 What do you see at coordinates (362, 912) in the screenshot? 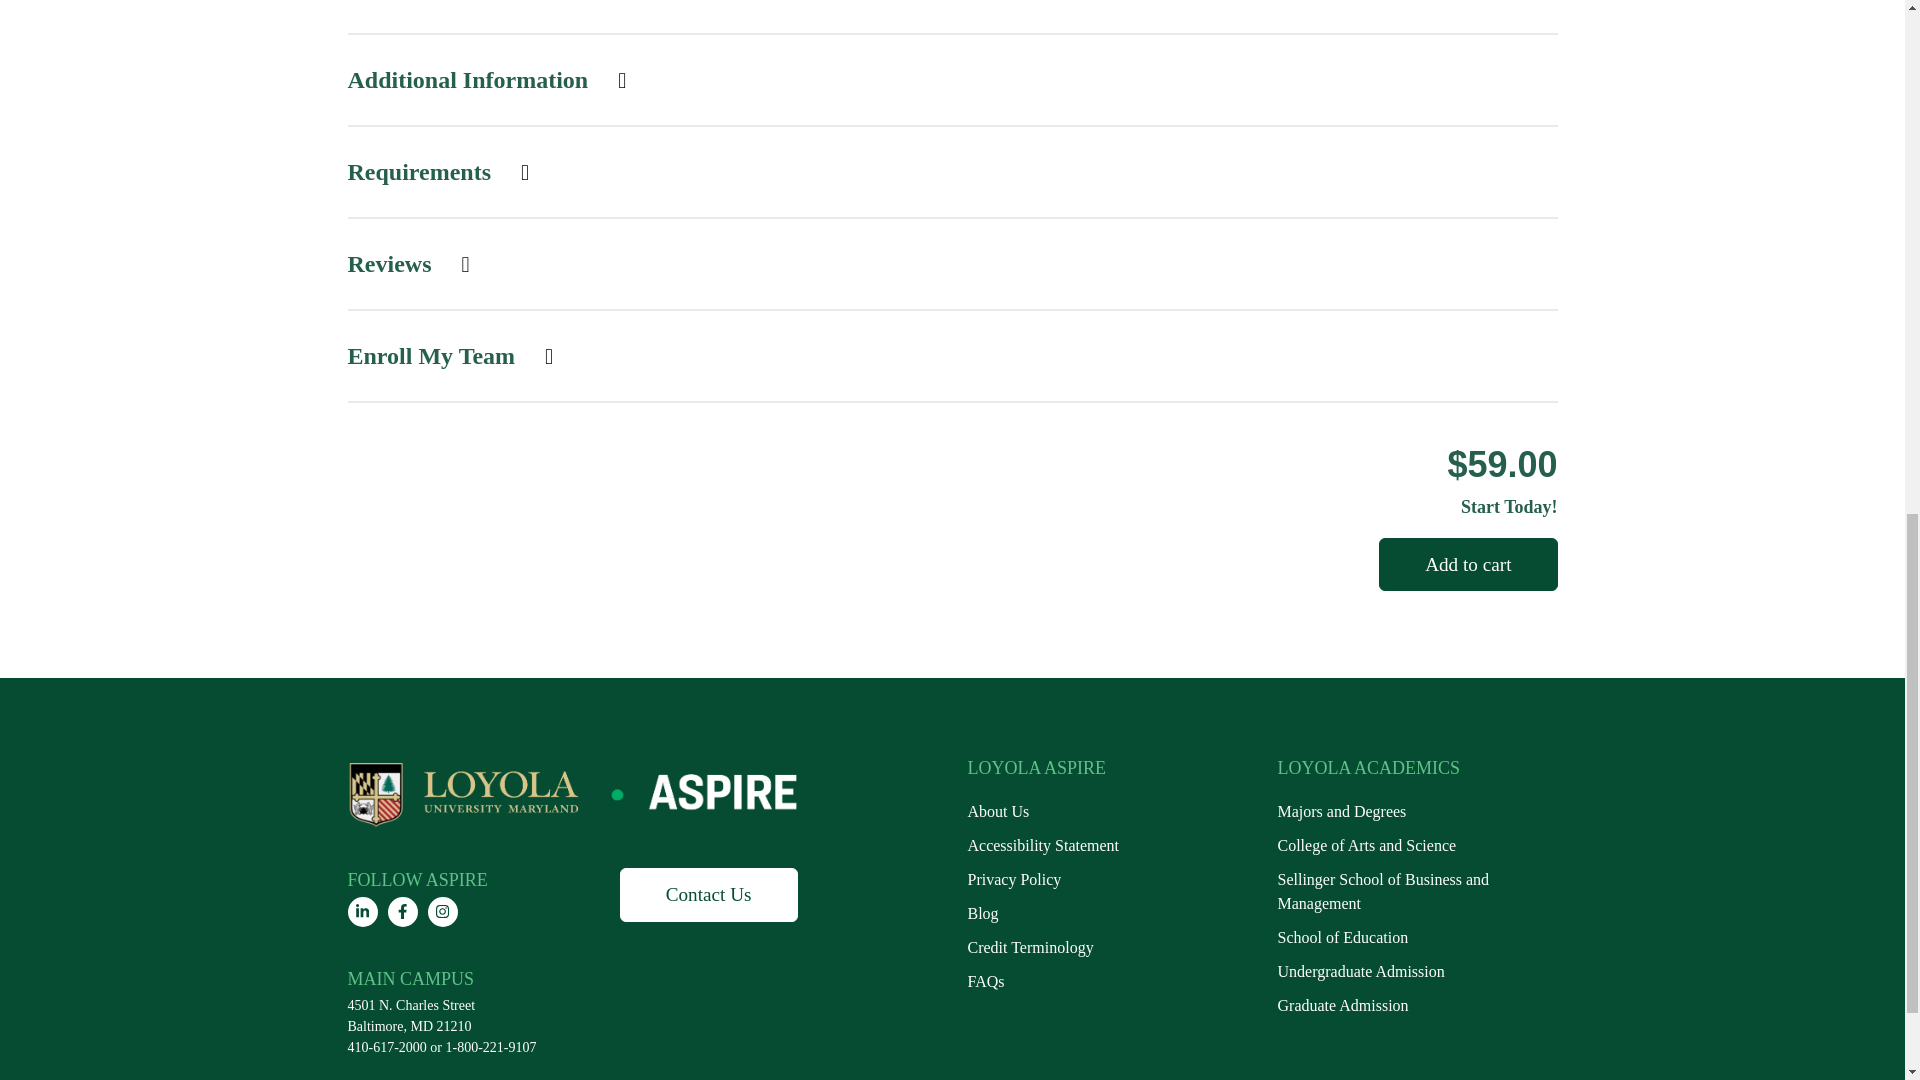
I see `Link to LinkedIn` at bounding box center [362, 912].